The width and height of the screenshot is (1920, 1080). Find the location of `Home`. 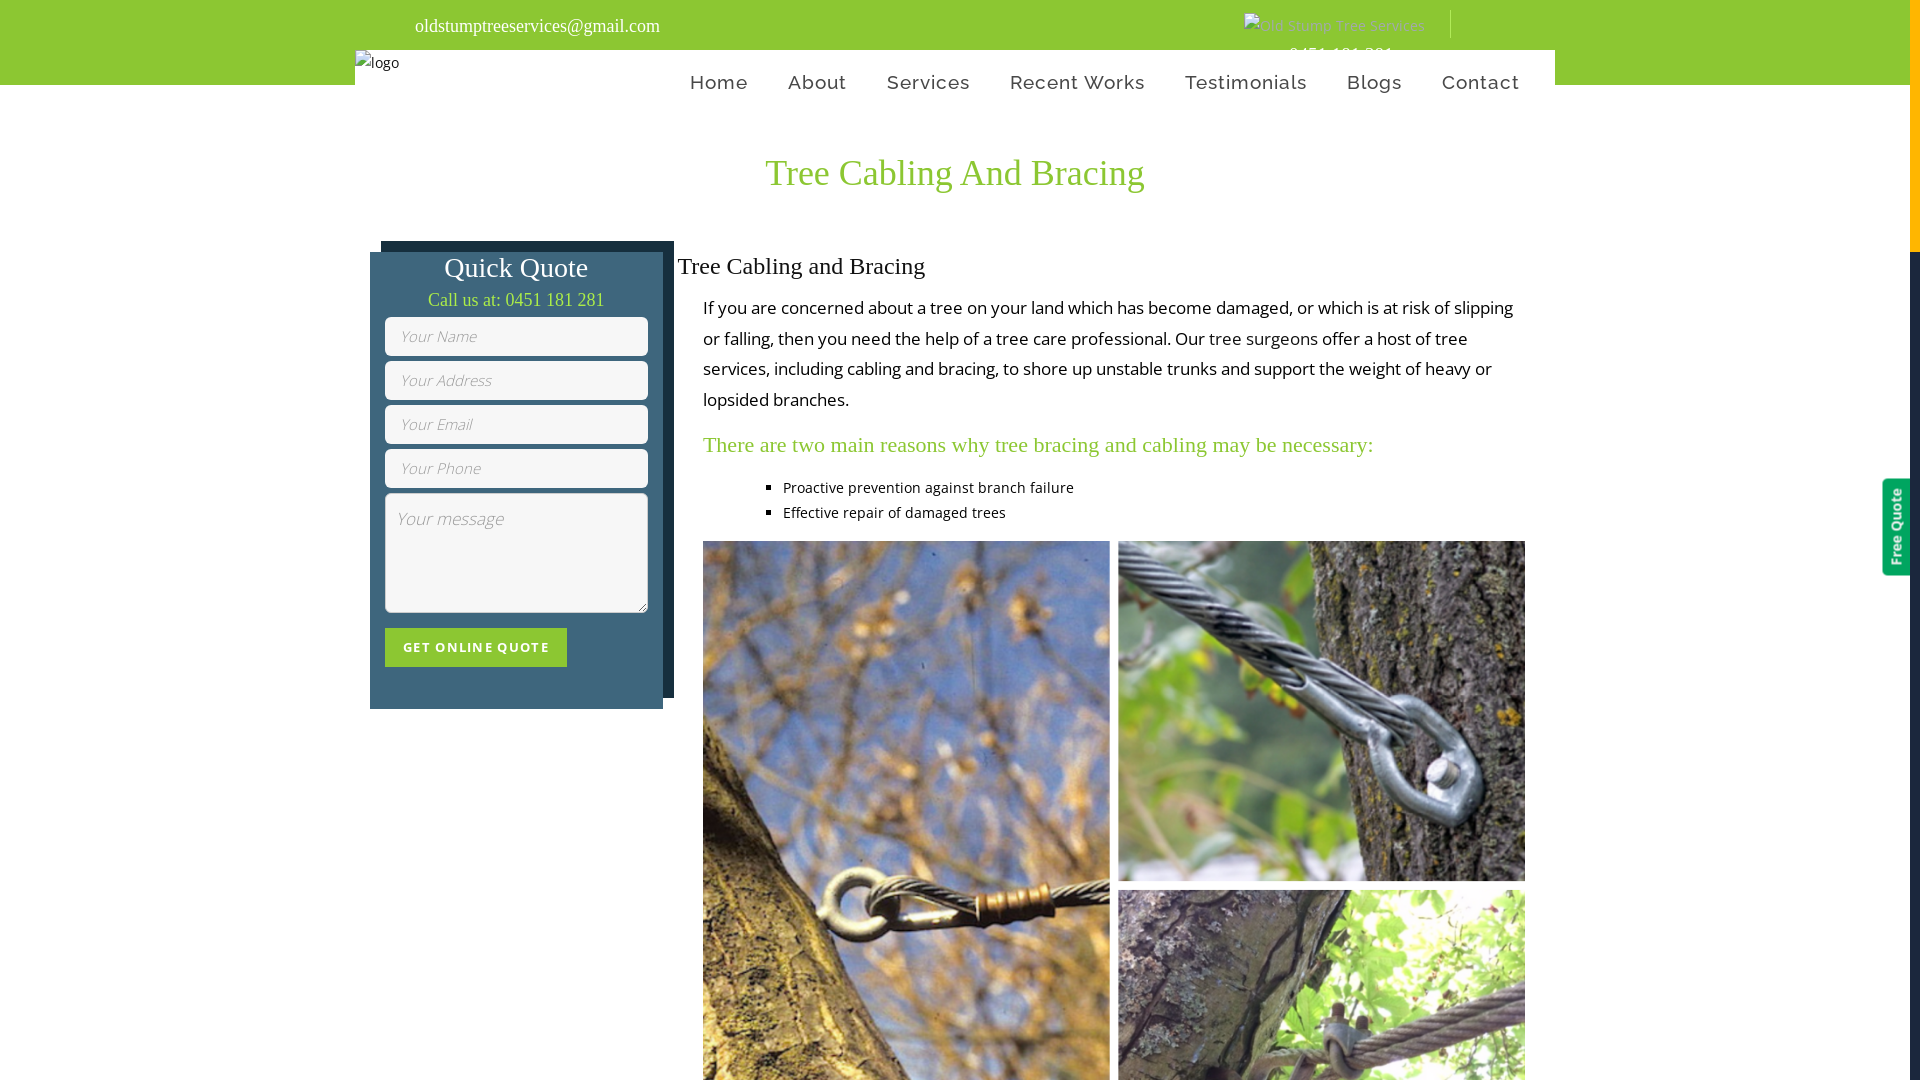

Home is located at coordinates (719, 82).